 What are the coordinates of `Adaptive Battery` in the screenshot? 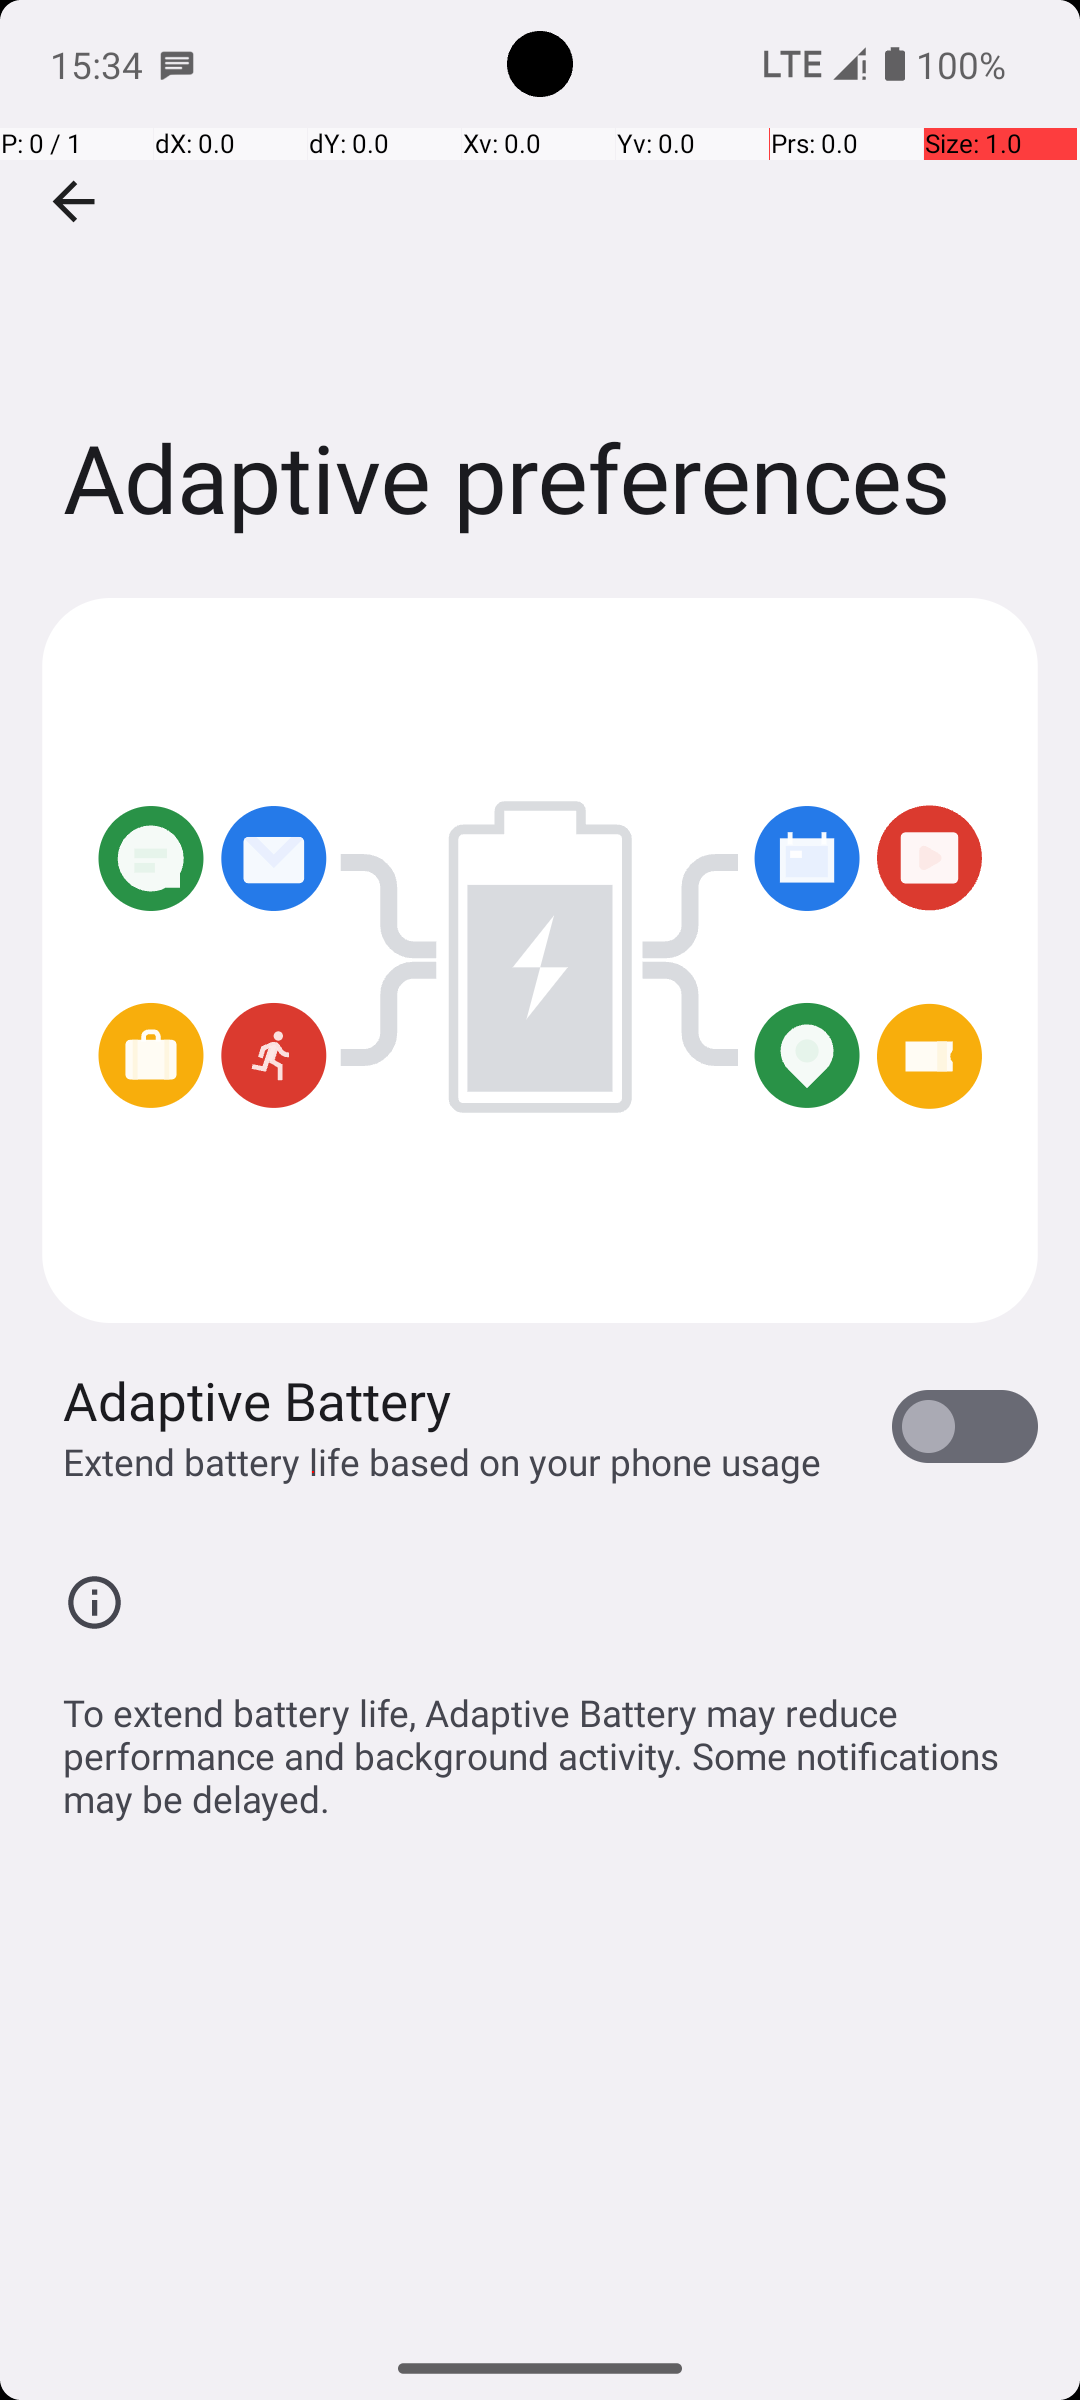 It's located at (258, 1400).